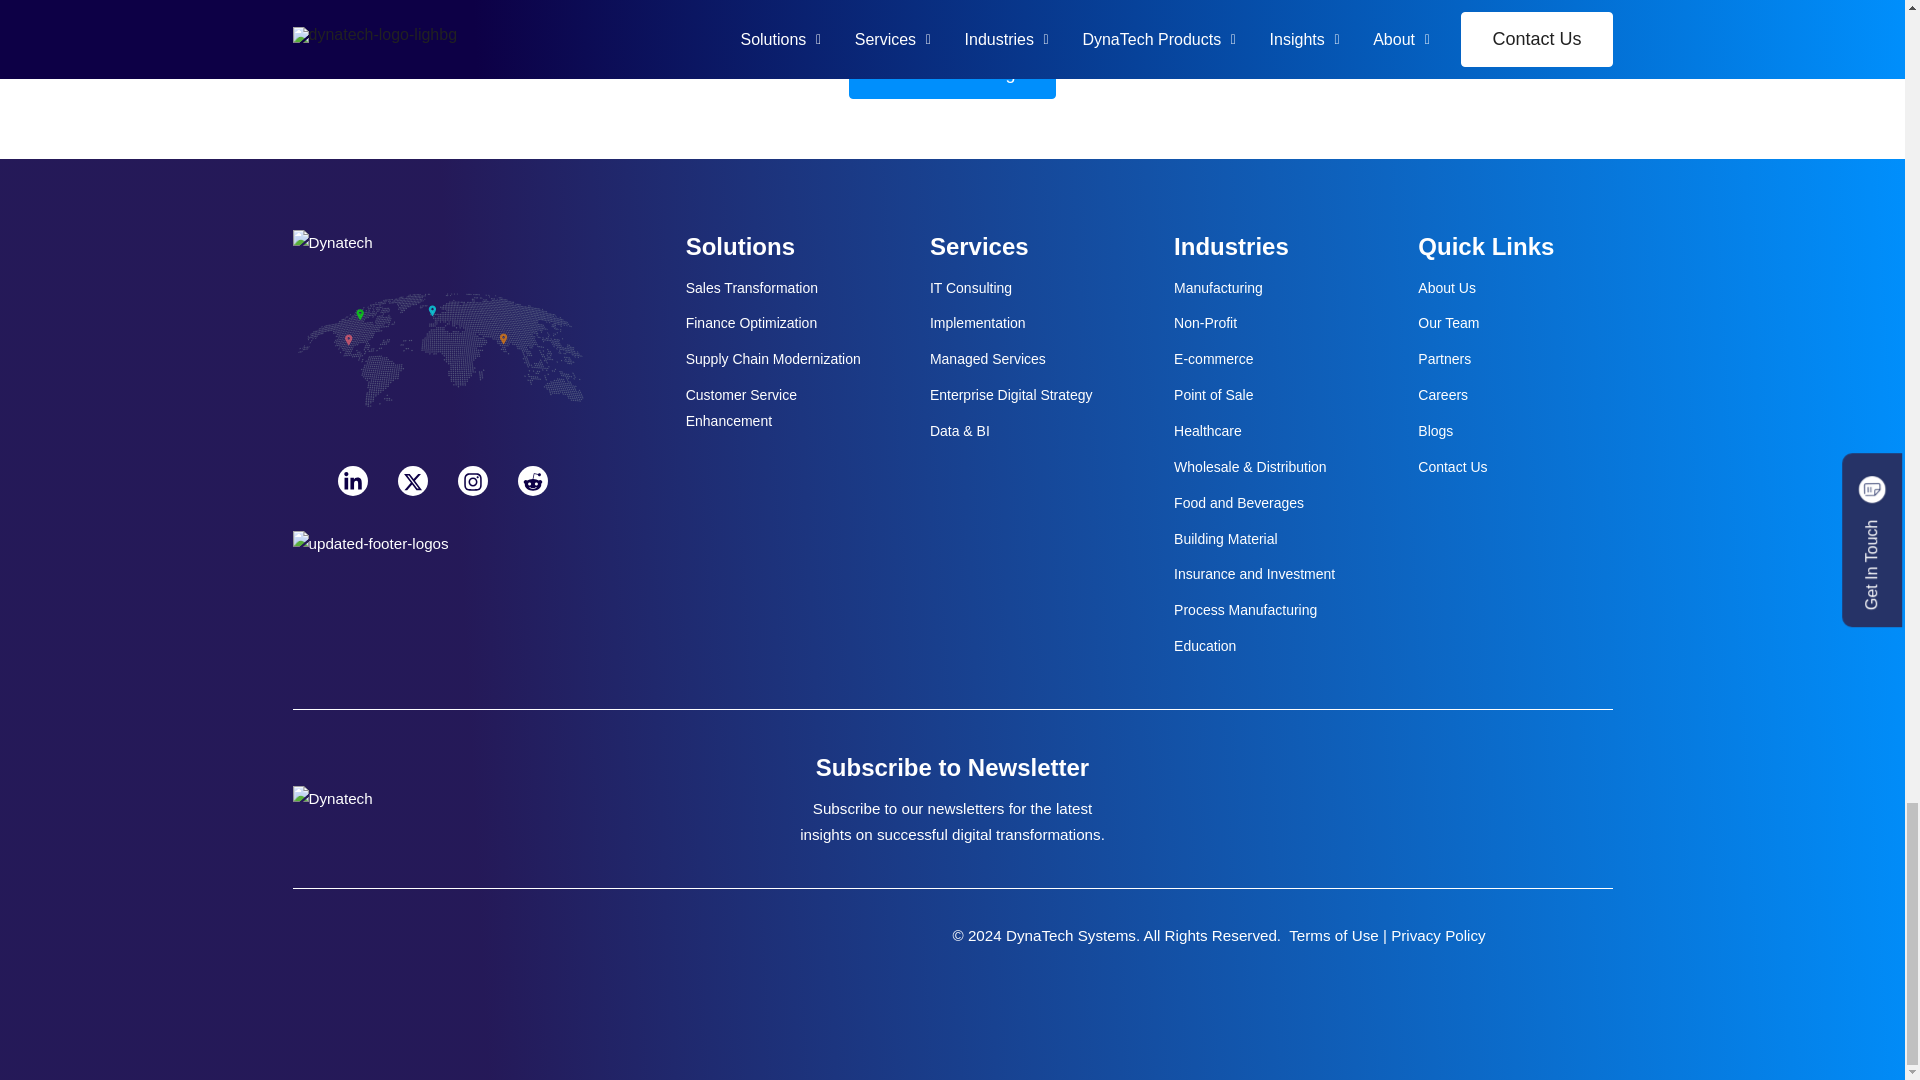  Describe the element at coordinates (352, 480) in the screenshot. I see `Linkedin` at that location.